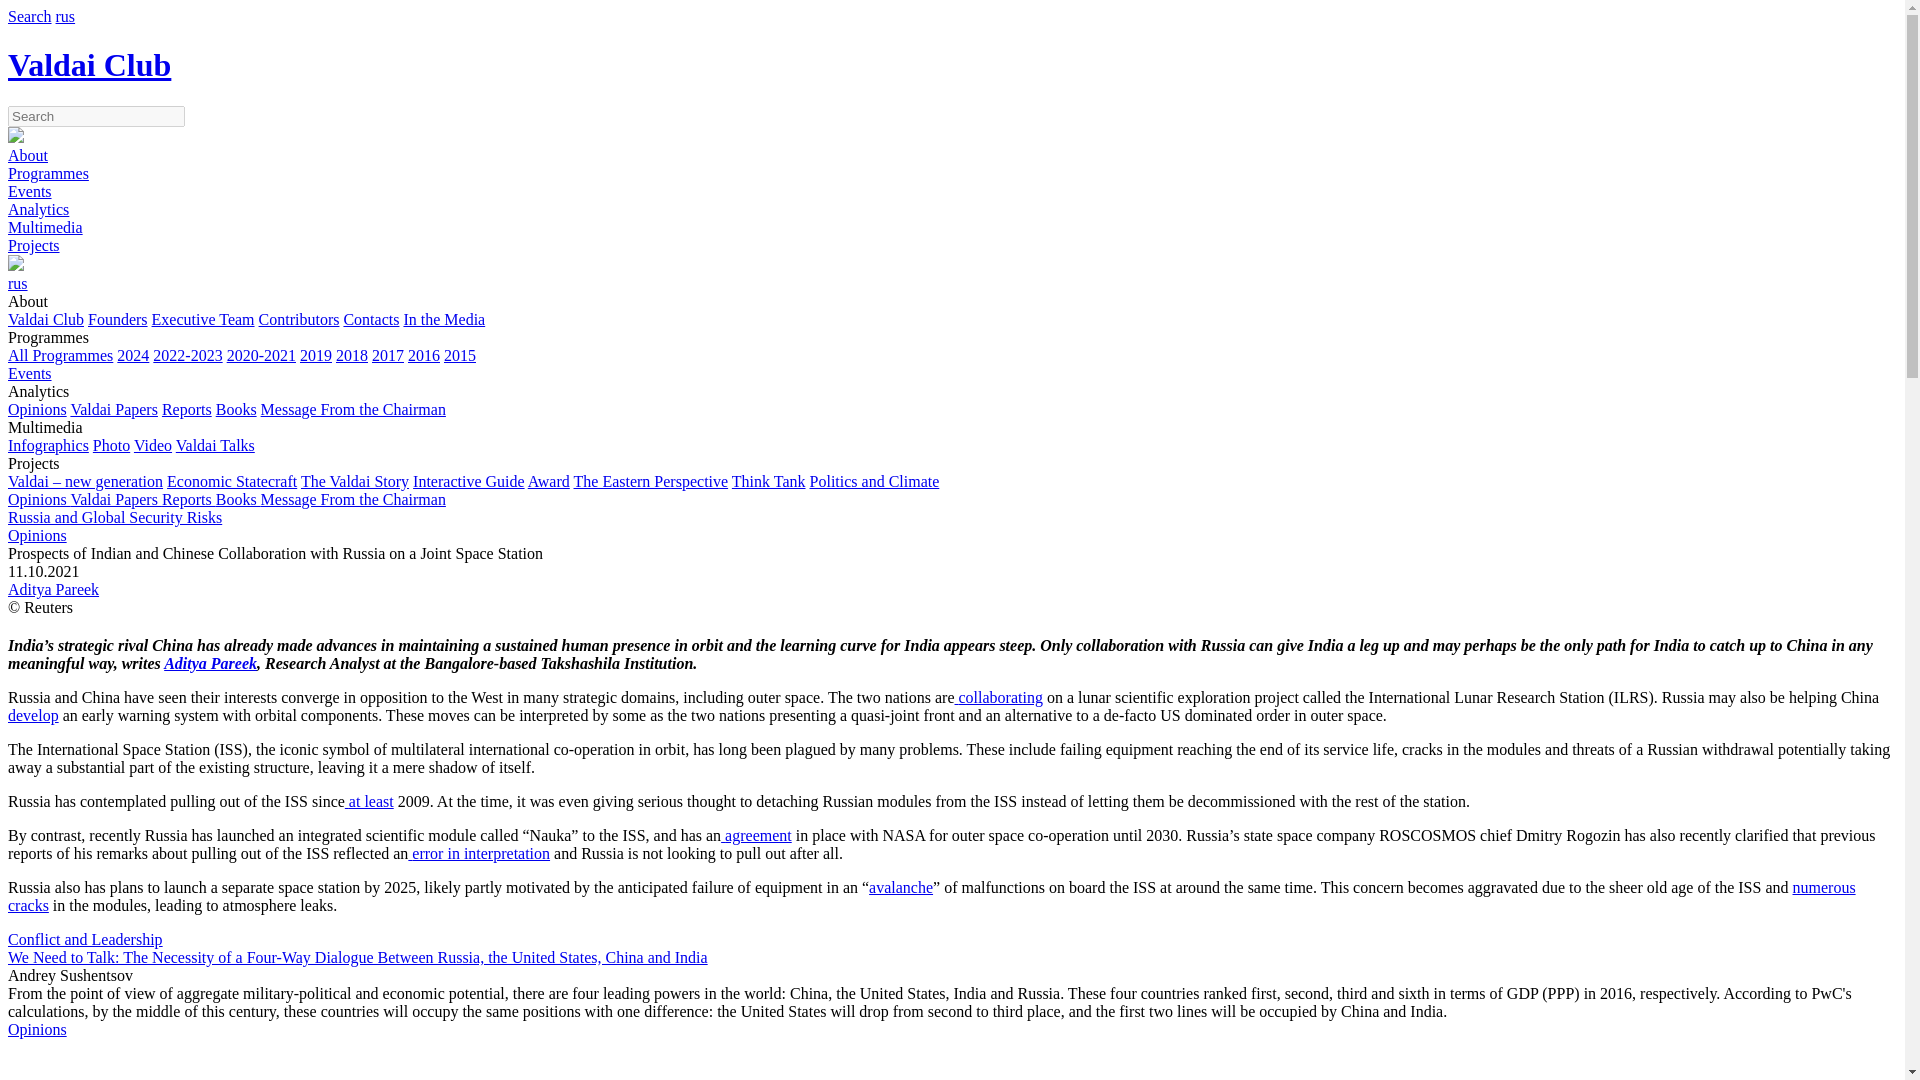 This screenshot has height=1080, width=1920. I want to click on Executive Team, so click(203, 320).